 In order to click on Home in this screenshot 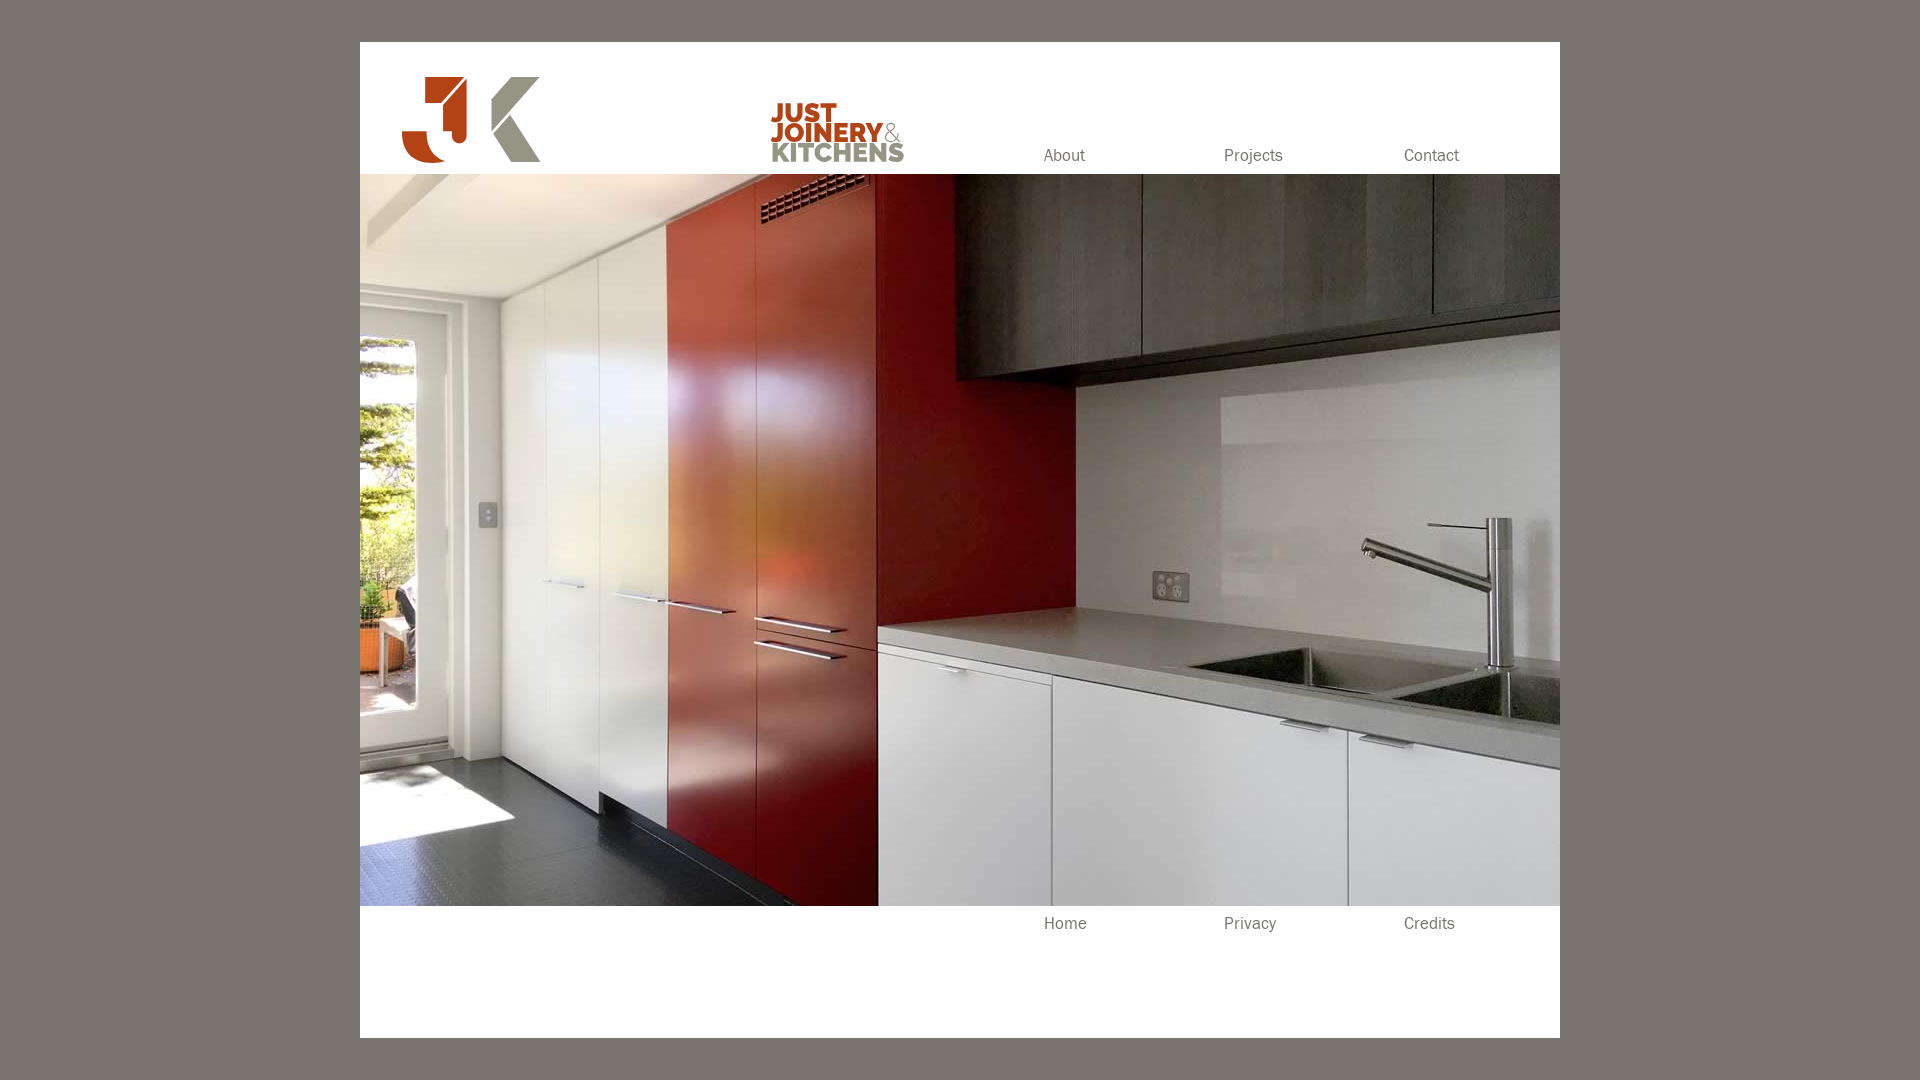, I will do `click(1066, 924)`.